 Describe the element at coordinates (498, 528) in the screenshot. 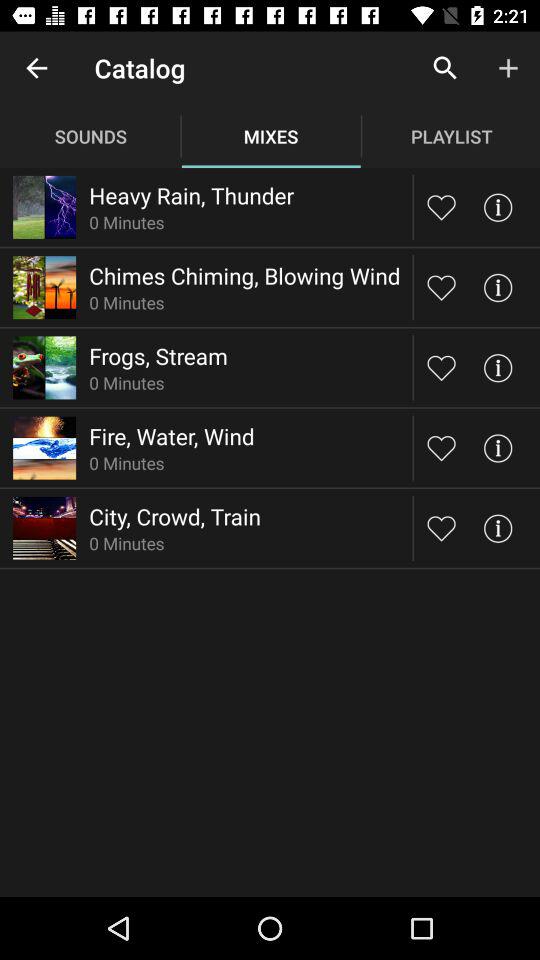

I see `view more information` at that location.